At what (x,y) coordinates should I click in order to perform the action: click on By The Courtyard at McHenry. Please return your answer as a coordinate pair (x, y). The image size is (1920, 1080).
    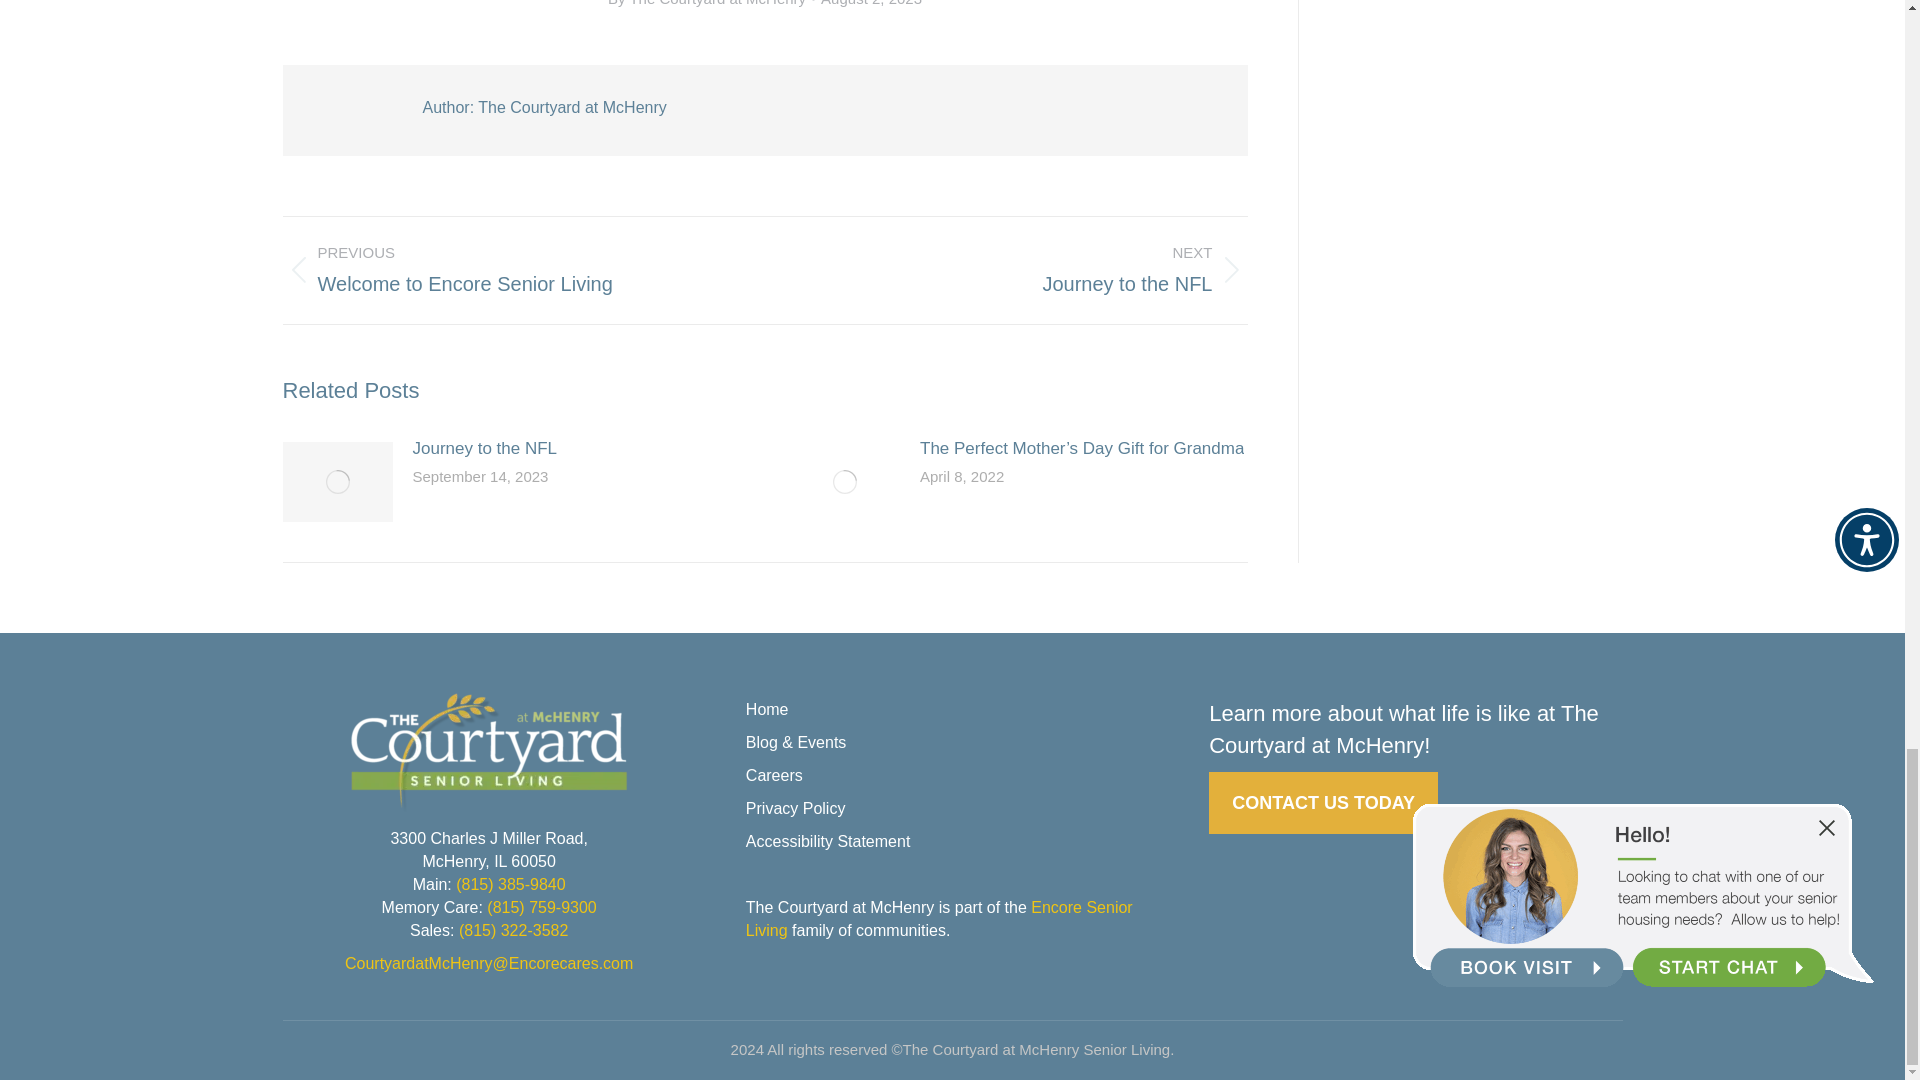
    Looking at the image, I should click on (1021, 269).